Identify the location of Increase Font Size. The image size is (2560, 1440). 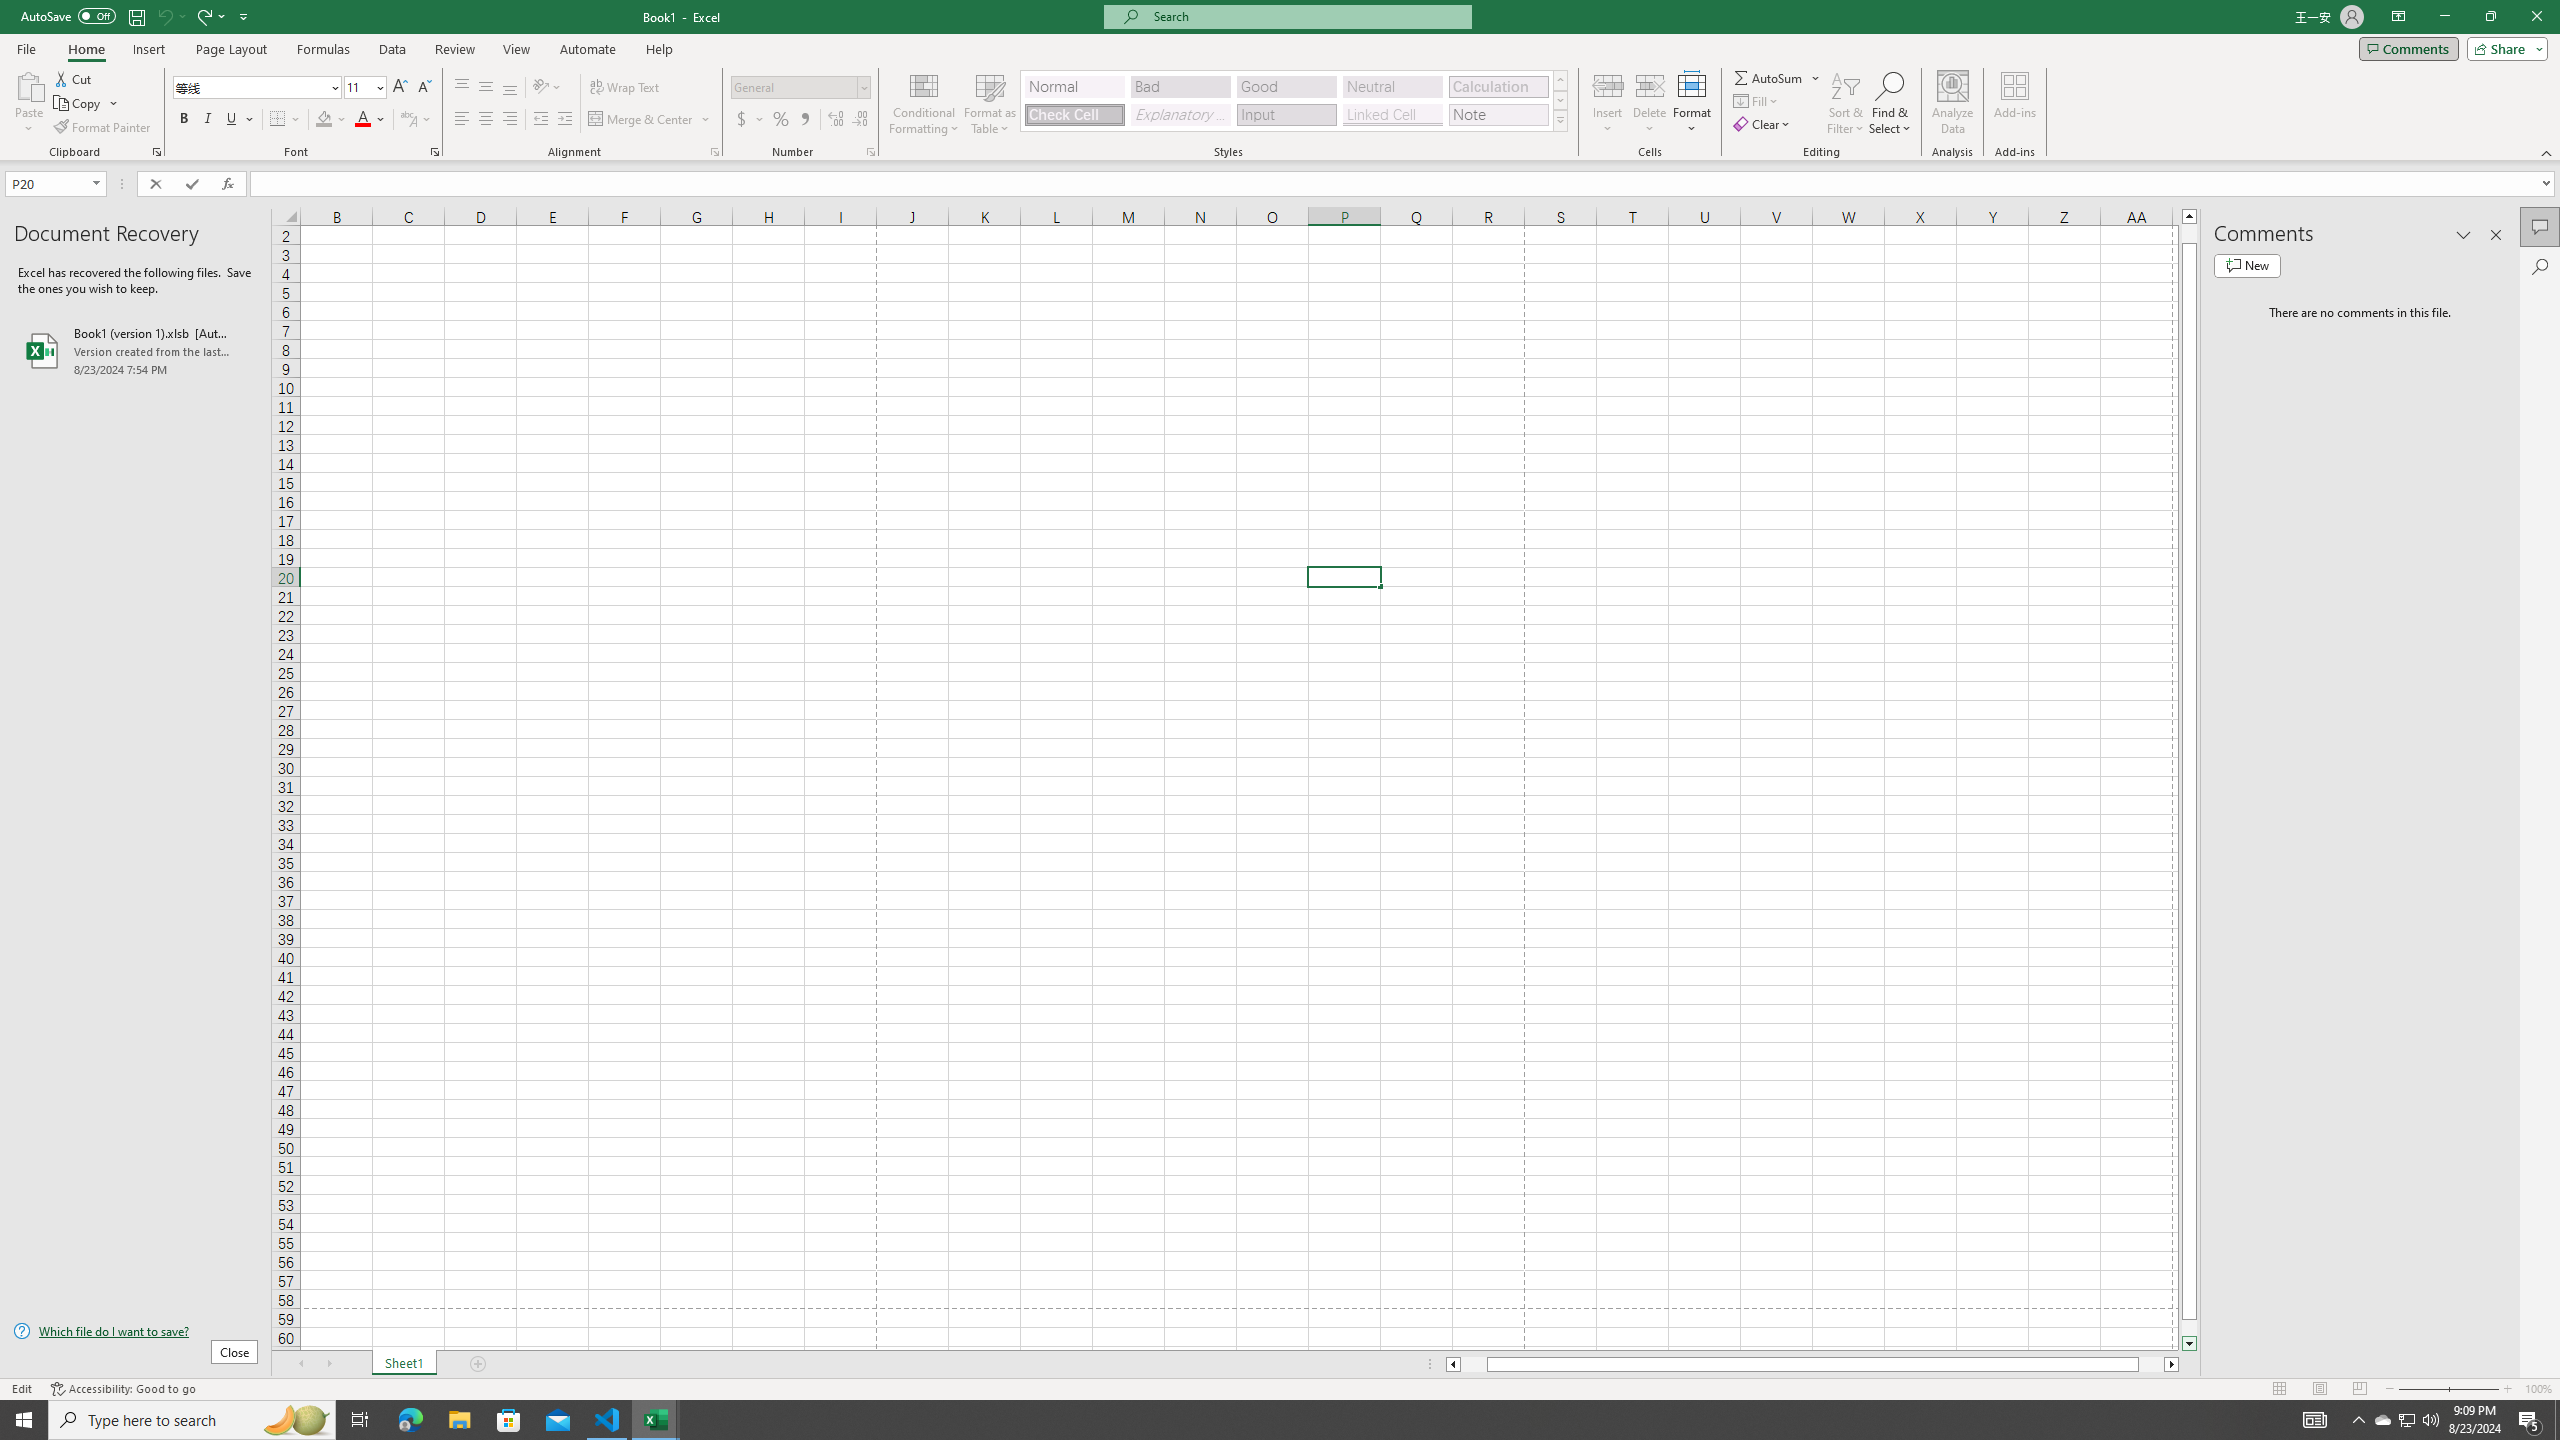
(400, 88).